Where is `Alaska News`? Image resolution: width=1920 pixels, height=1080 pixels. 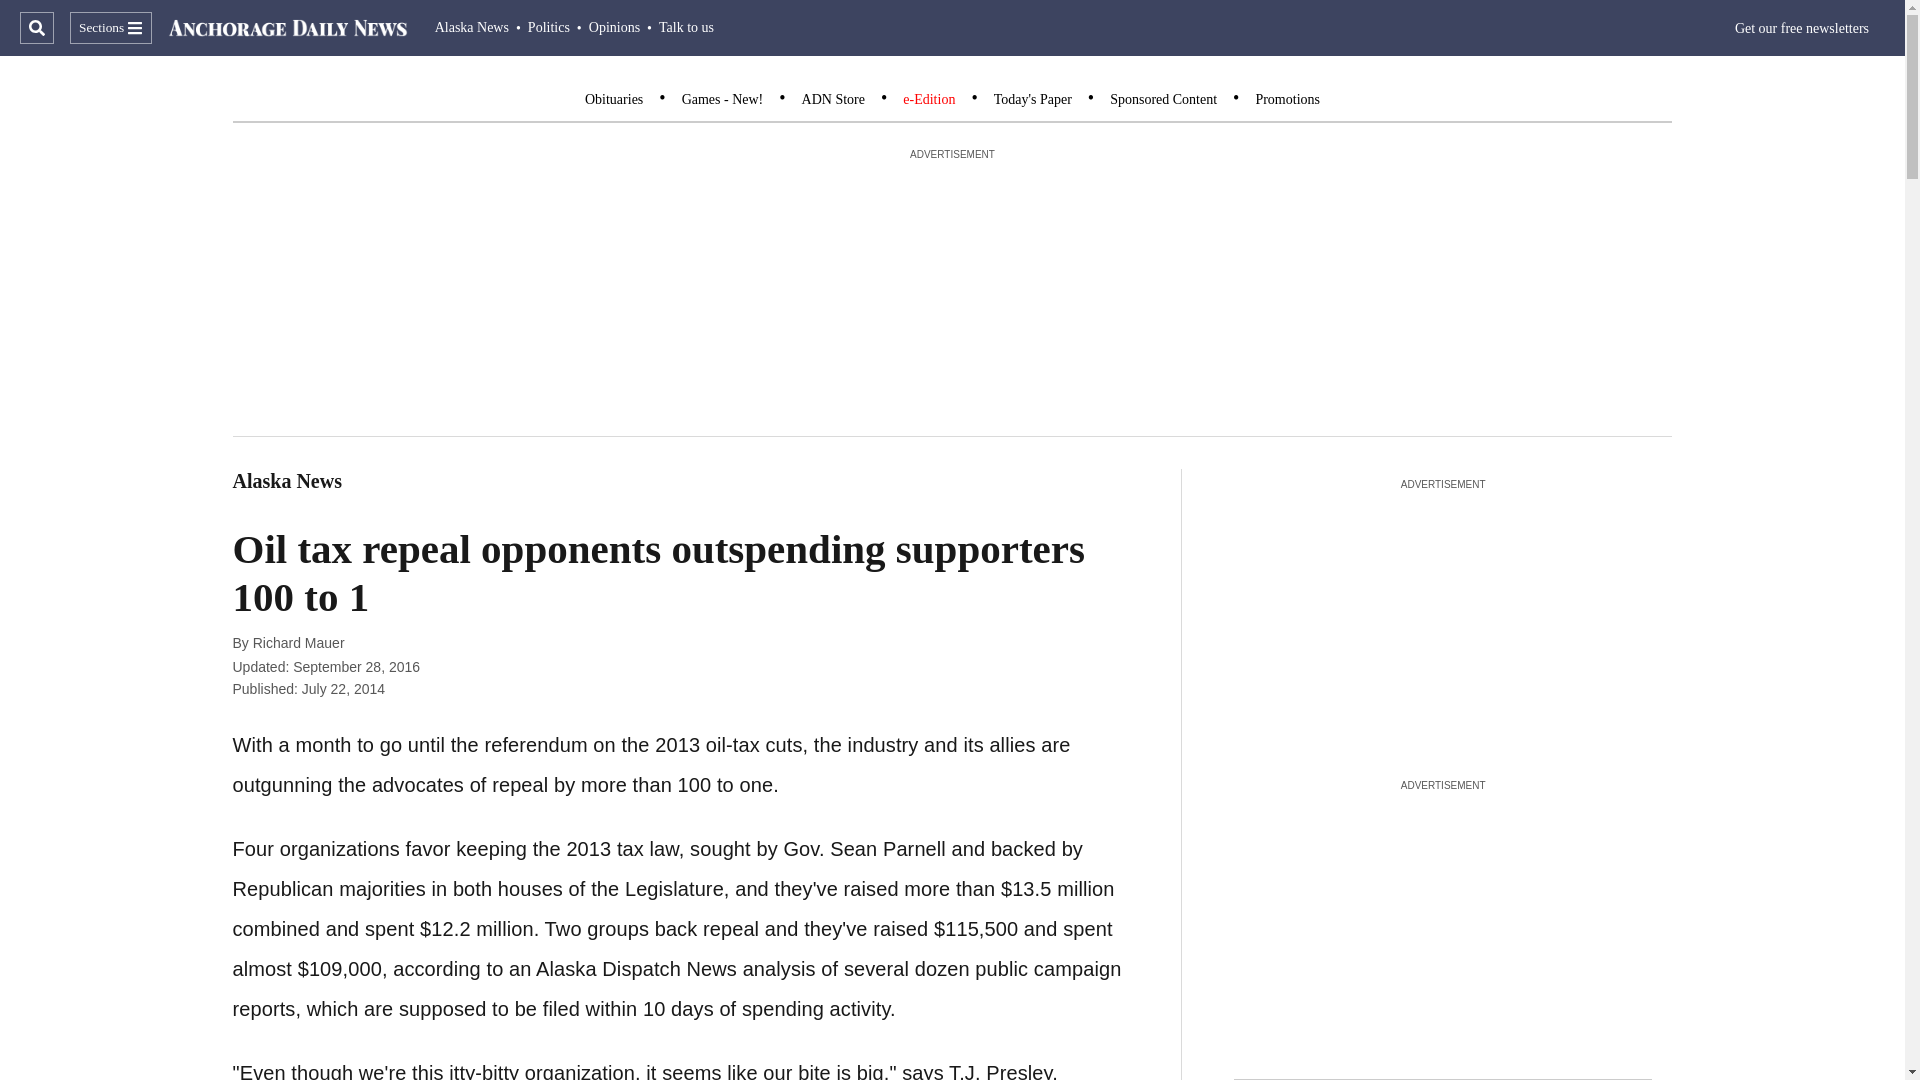
Alaska News is located at coordinates (472, 27).